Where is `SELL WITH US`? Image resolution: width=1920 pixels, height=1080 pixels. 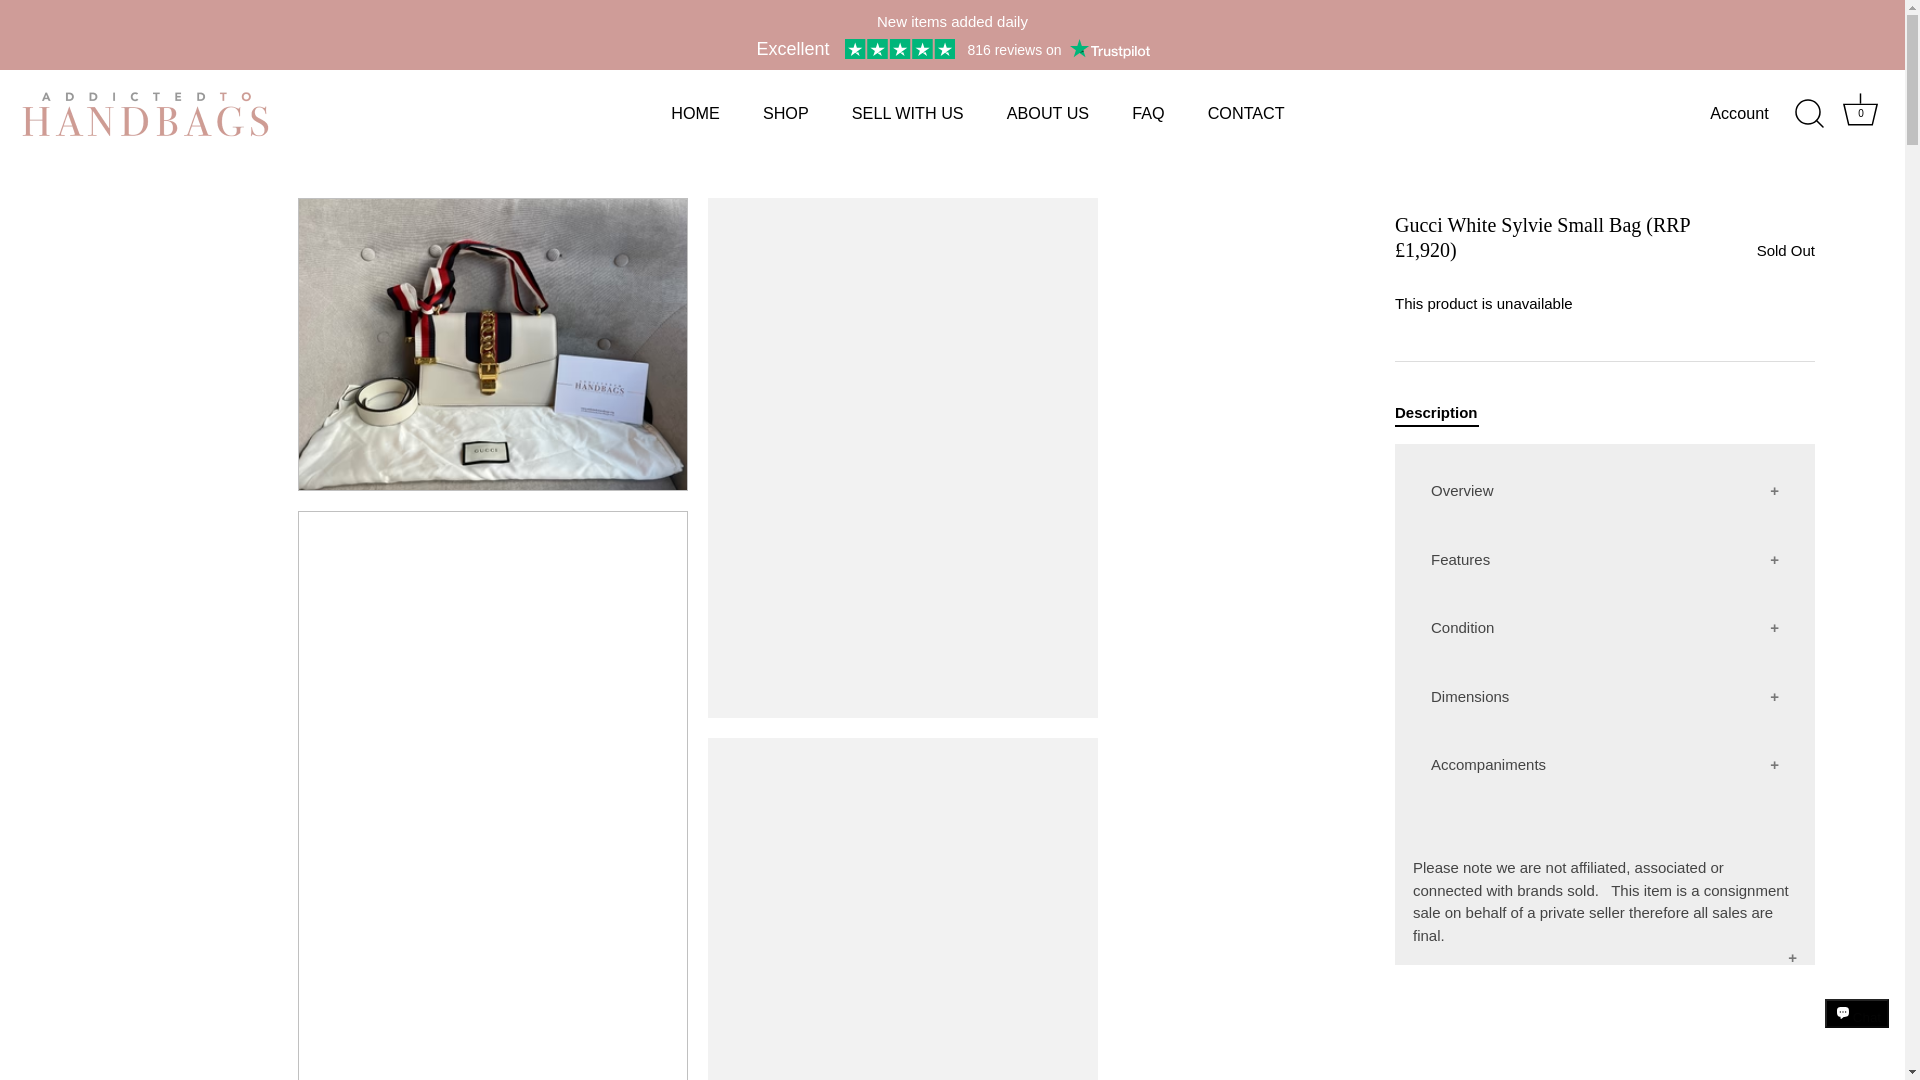
SELL WITH US is located at coordinates (907, 112).